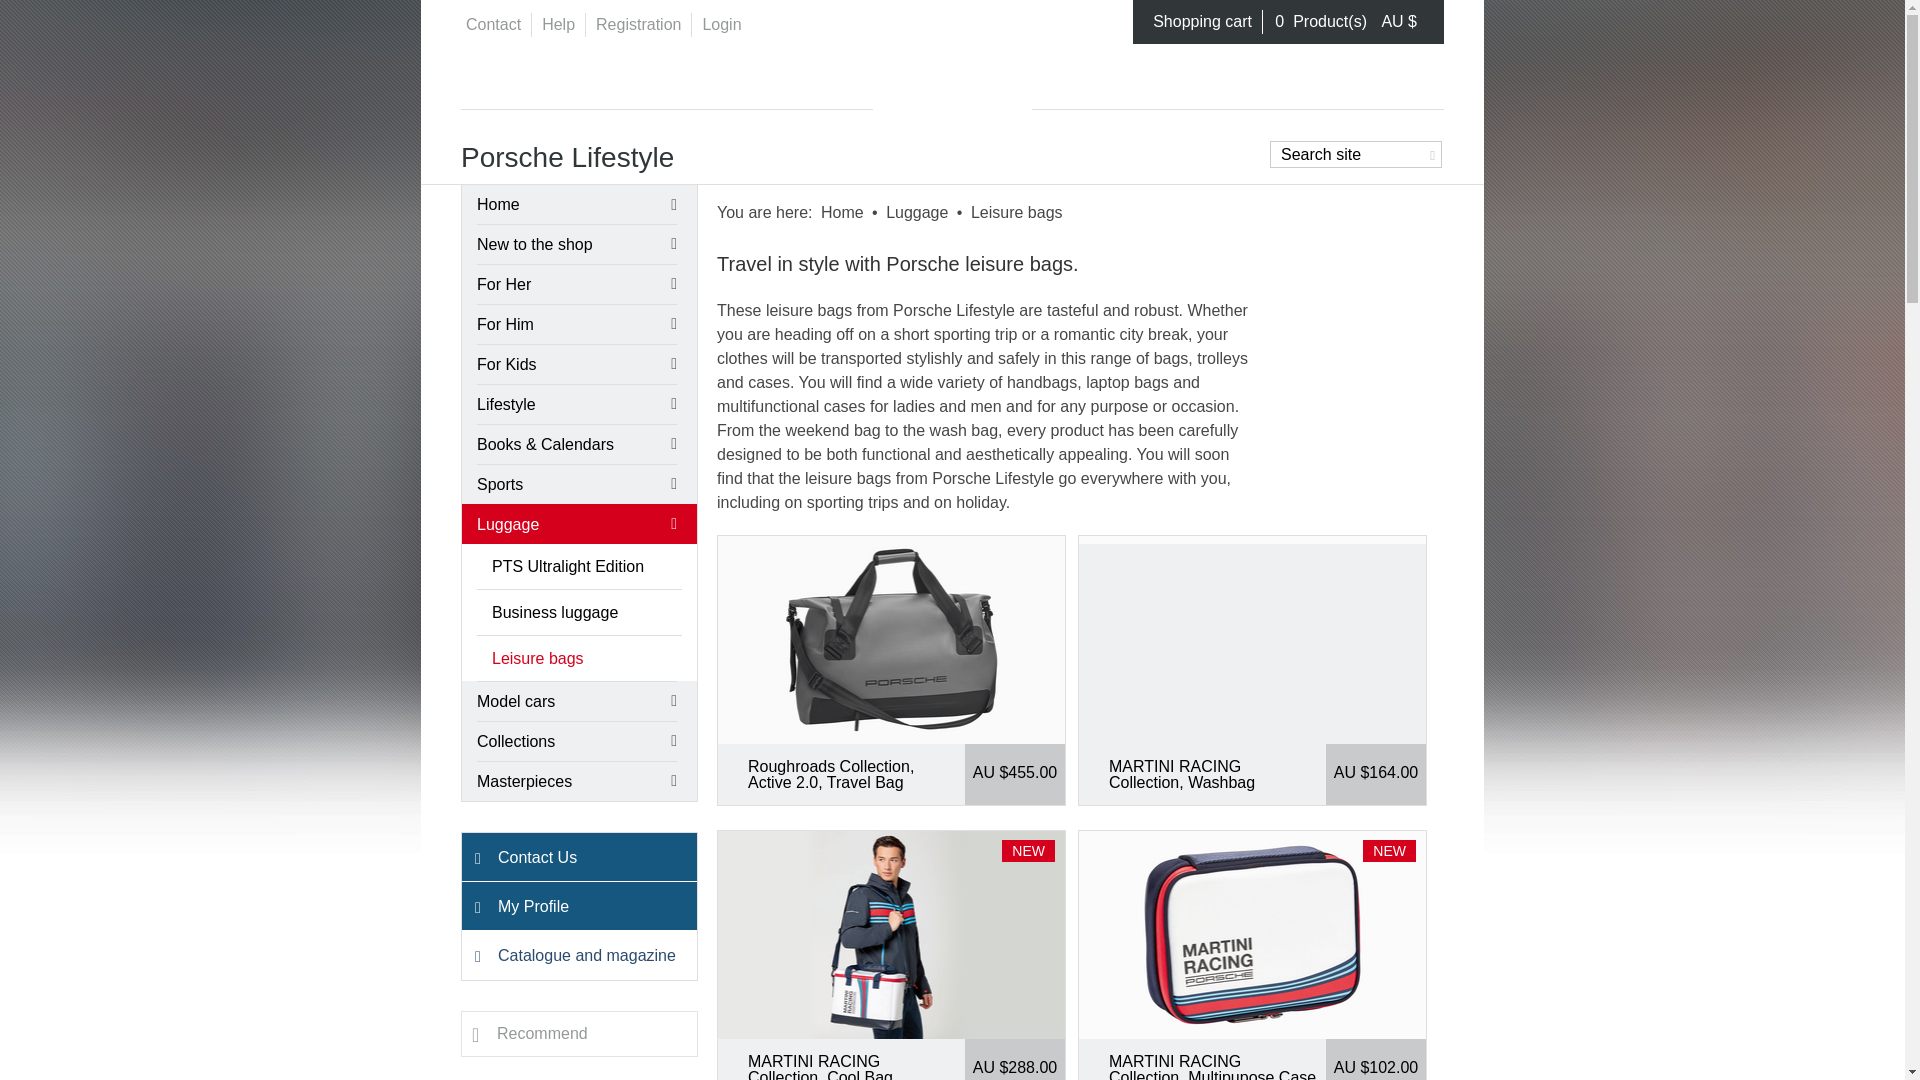 Image resolution: width=1920 pixels, height=1080 pixels. What do you see at coordinates (722, 24) in the screenshot?
I see `Login` at bounding box center [722, 24].